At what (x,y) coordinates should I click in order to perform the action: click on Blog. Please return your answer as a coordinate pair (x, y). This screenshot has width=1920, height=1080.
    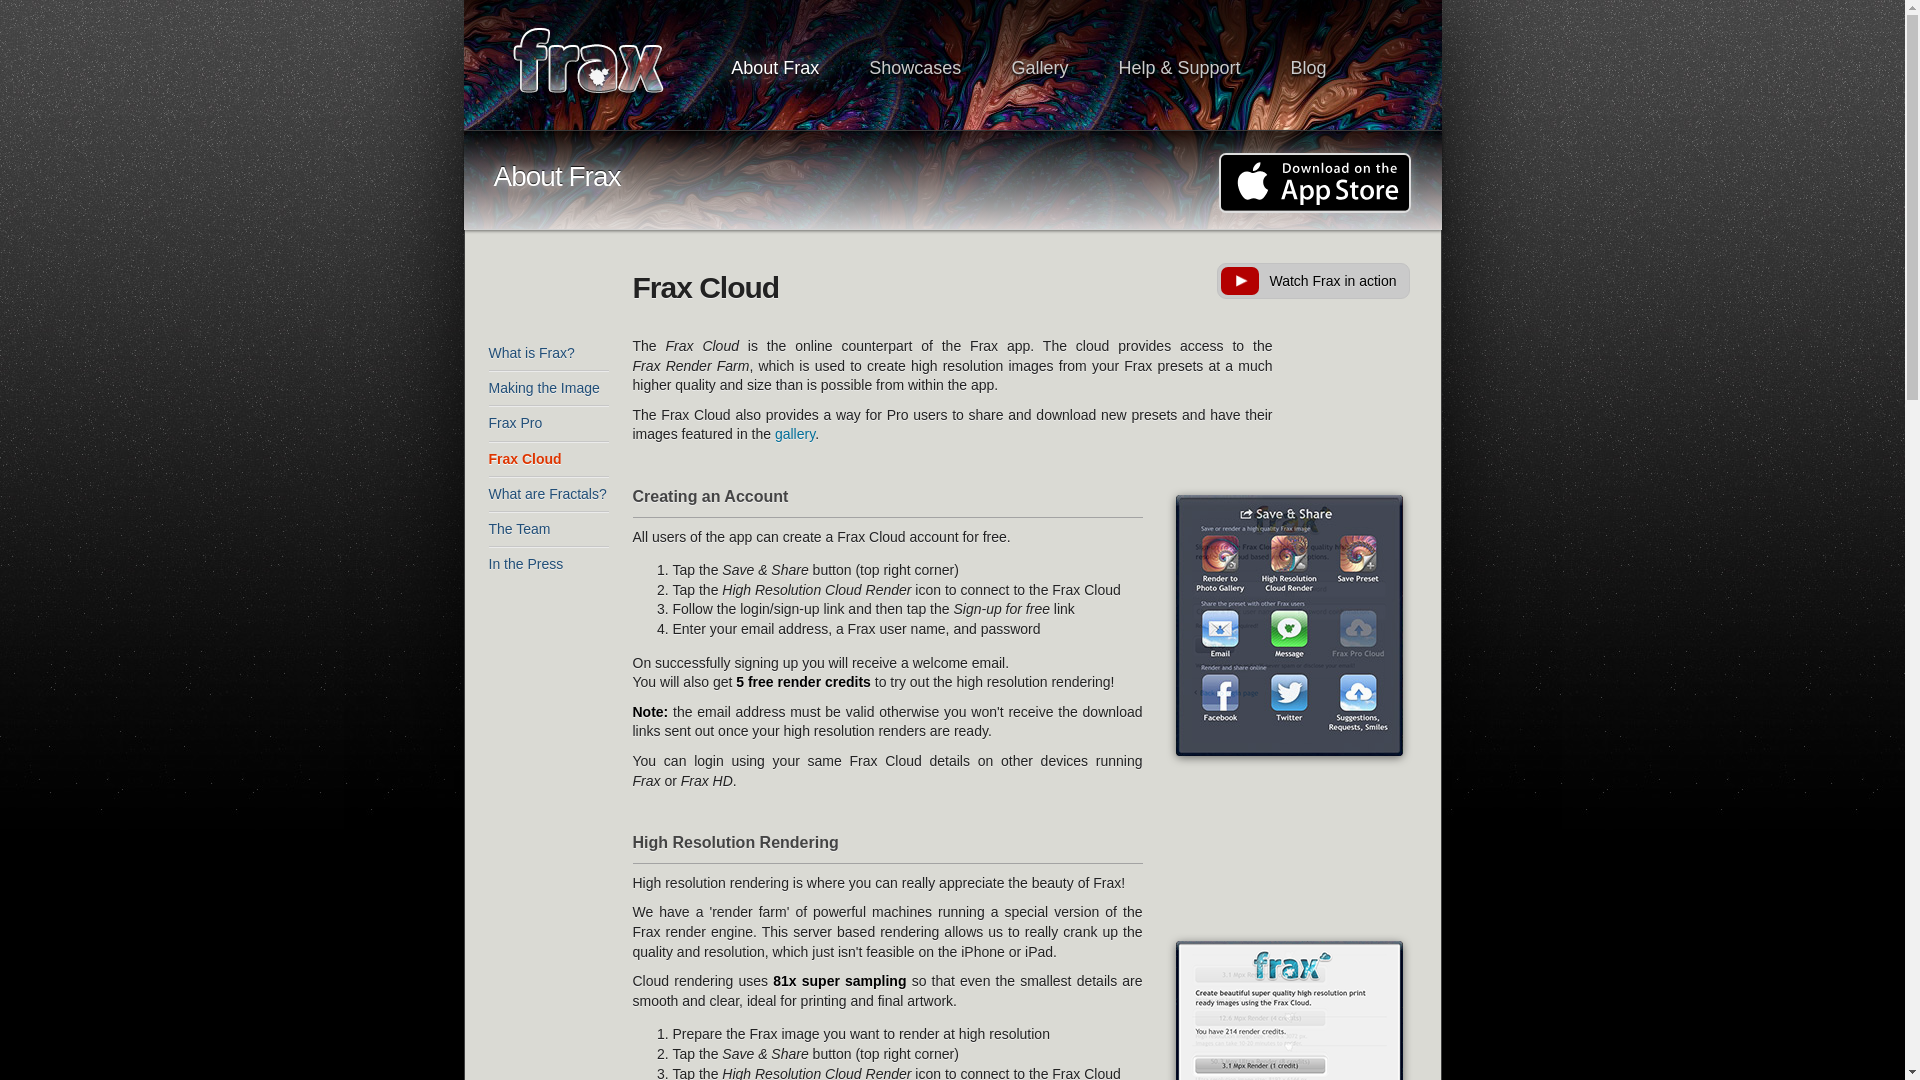
    Looking at the image, I should click on (1308, 68).